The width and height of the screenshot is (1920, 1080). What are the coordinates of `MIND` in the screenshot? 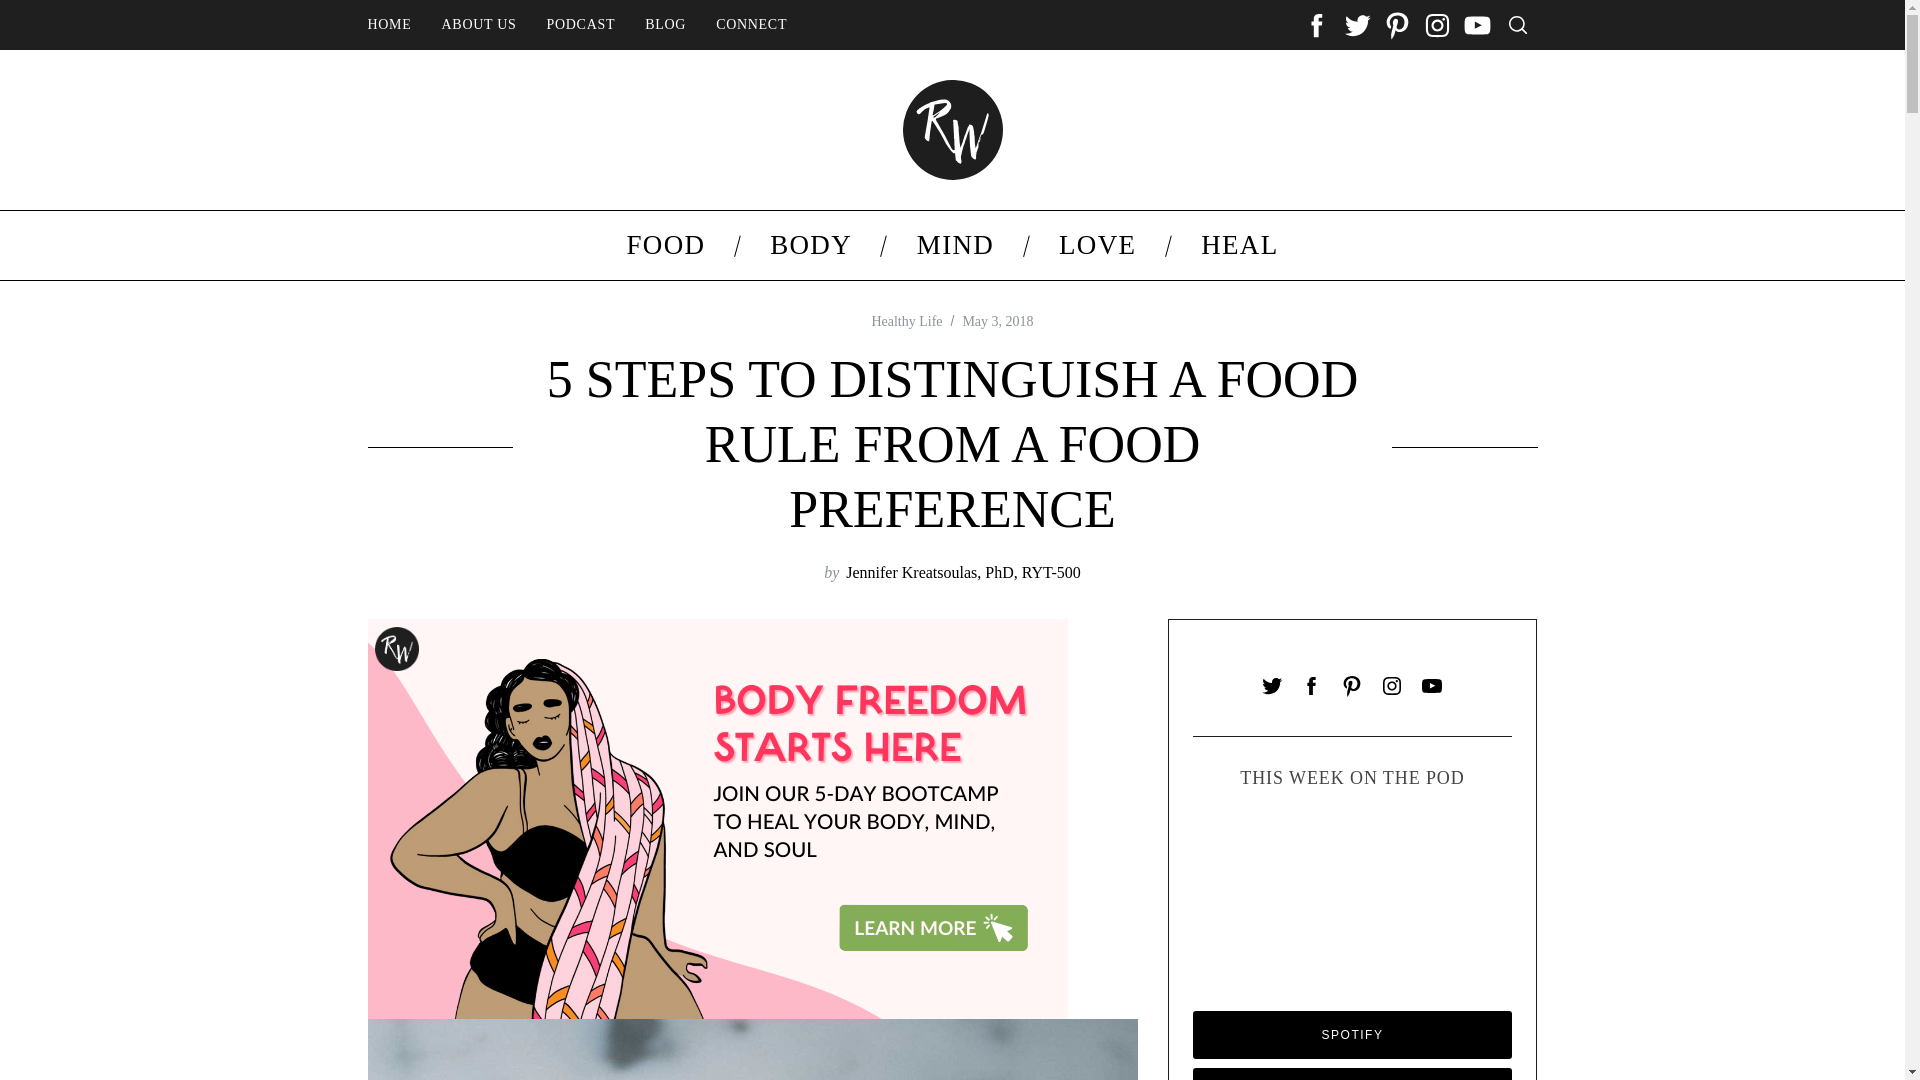 It's located at (954, 244).